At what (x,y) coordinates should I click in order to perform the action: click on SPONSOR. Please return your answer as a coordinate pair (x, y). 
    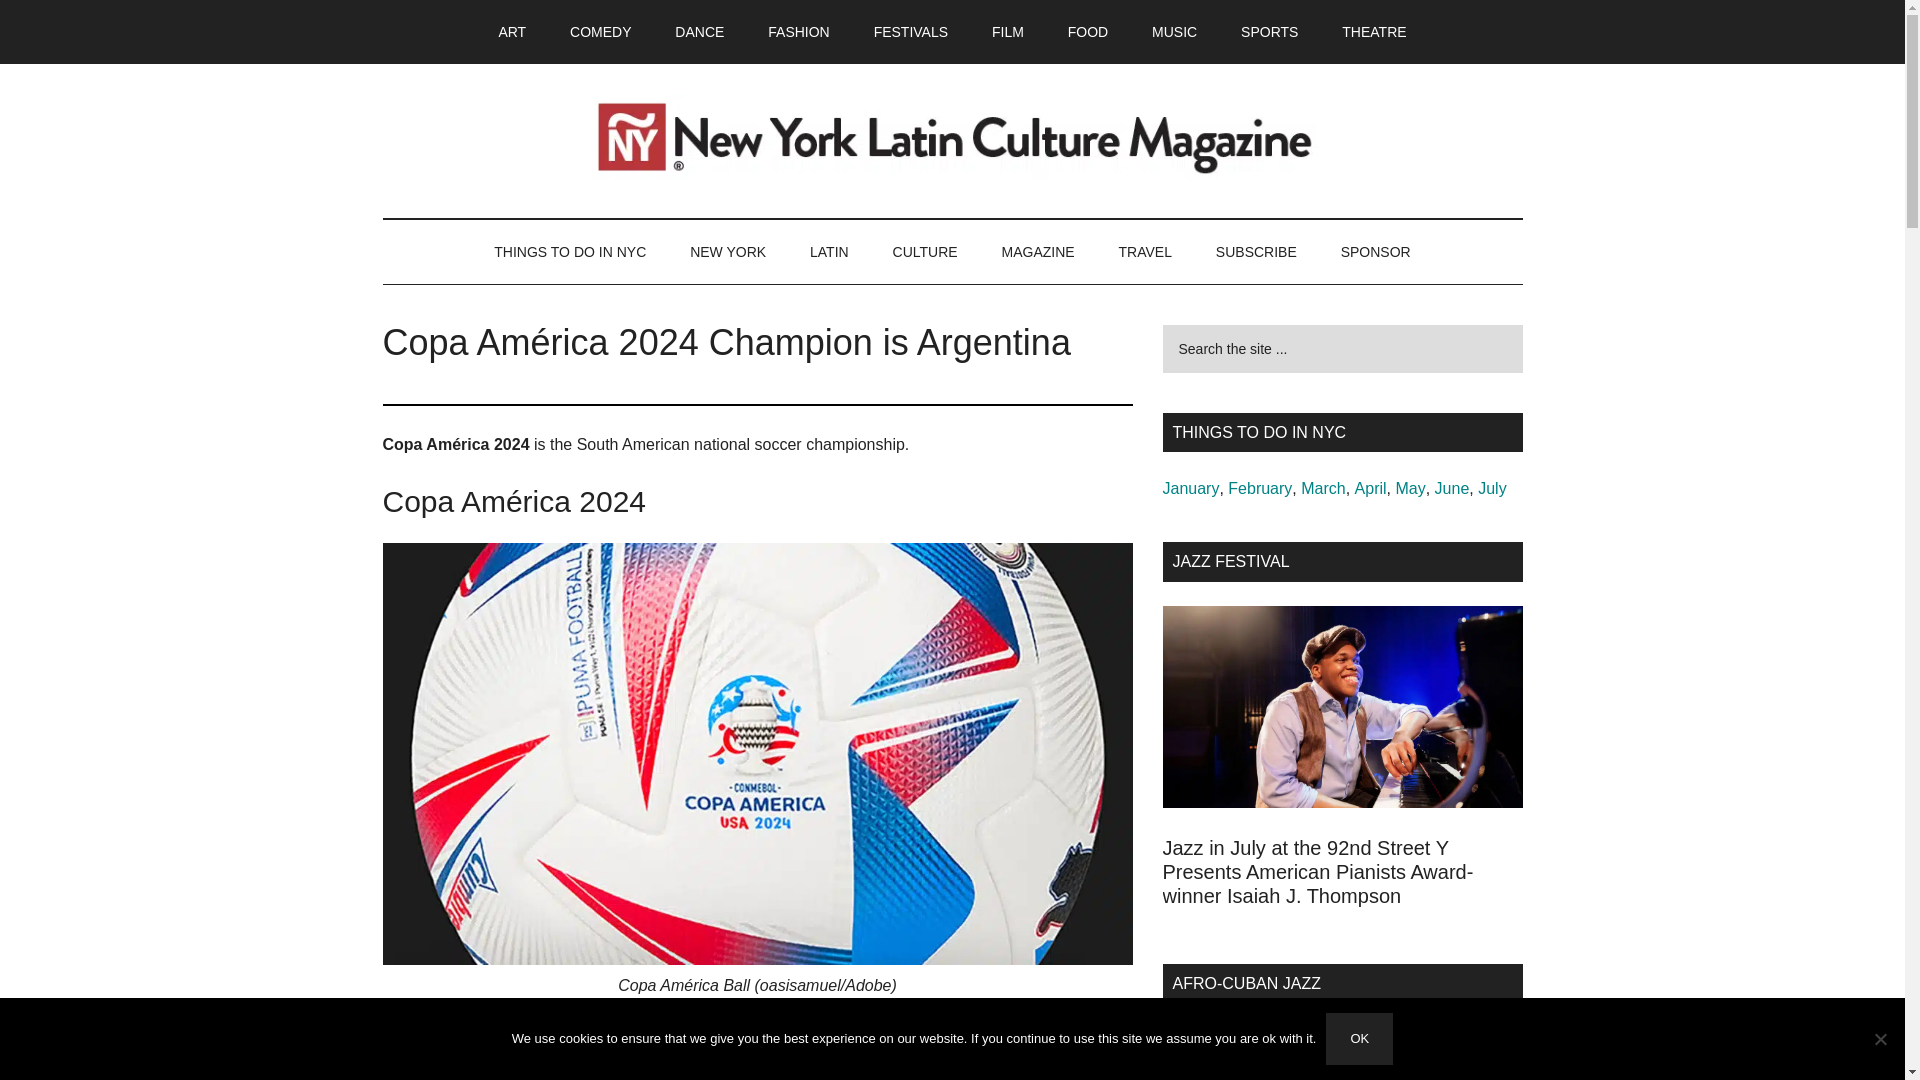
    Looking at the image, I should click on (1375, 252).